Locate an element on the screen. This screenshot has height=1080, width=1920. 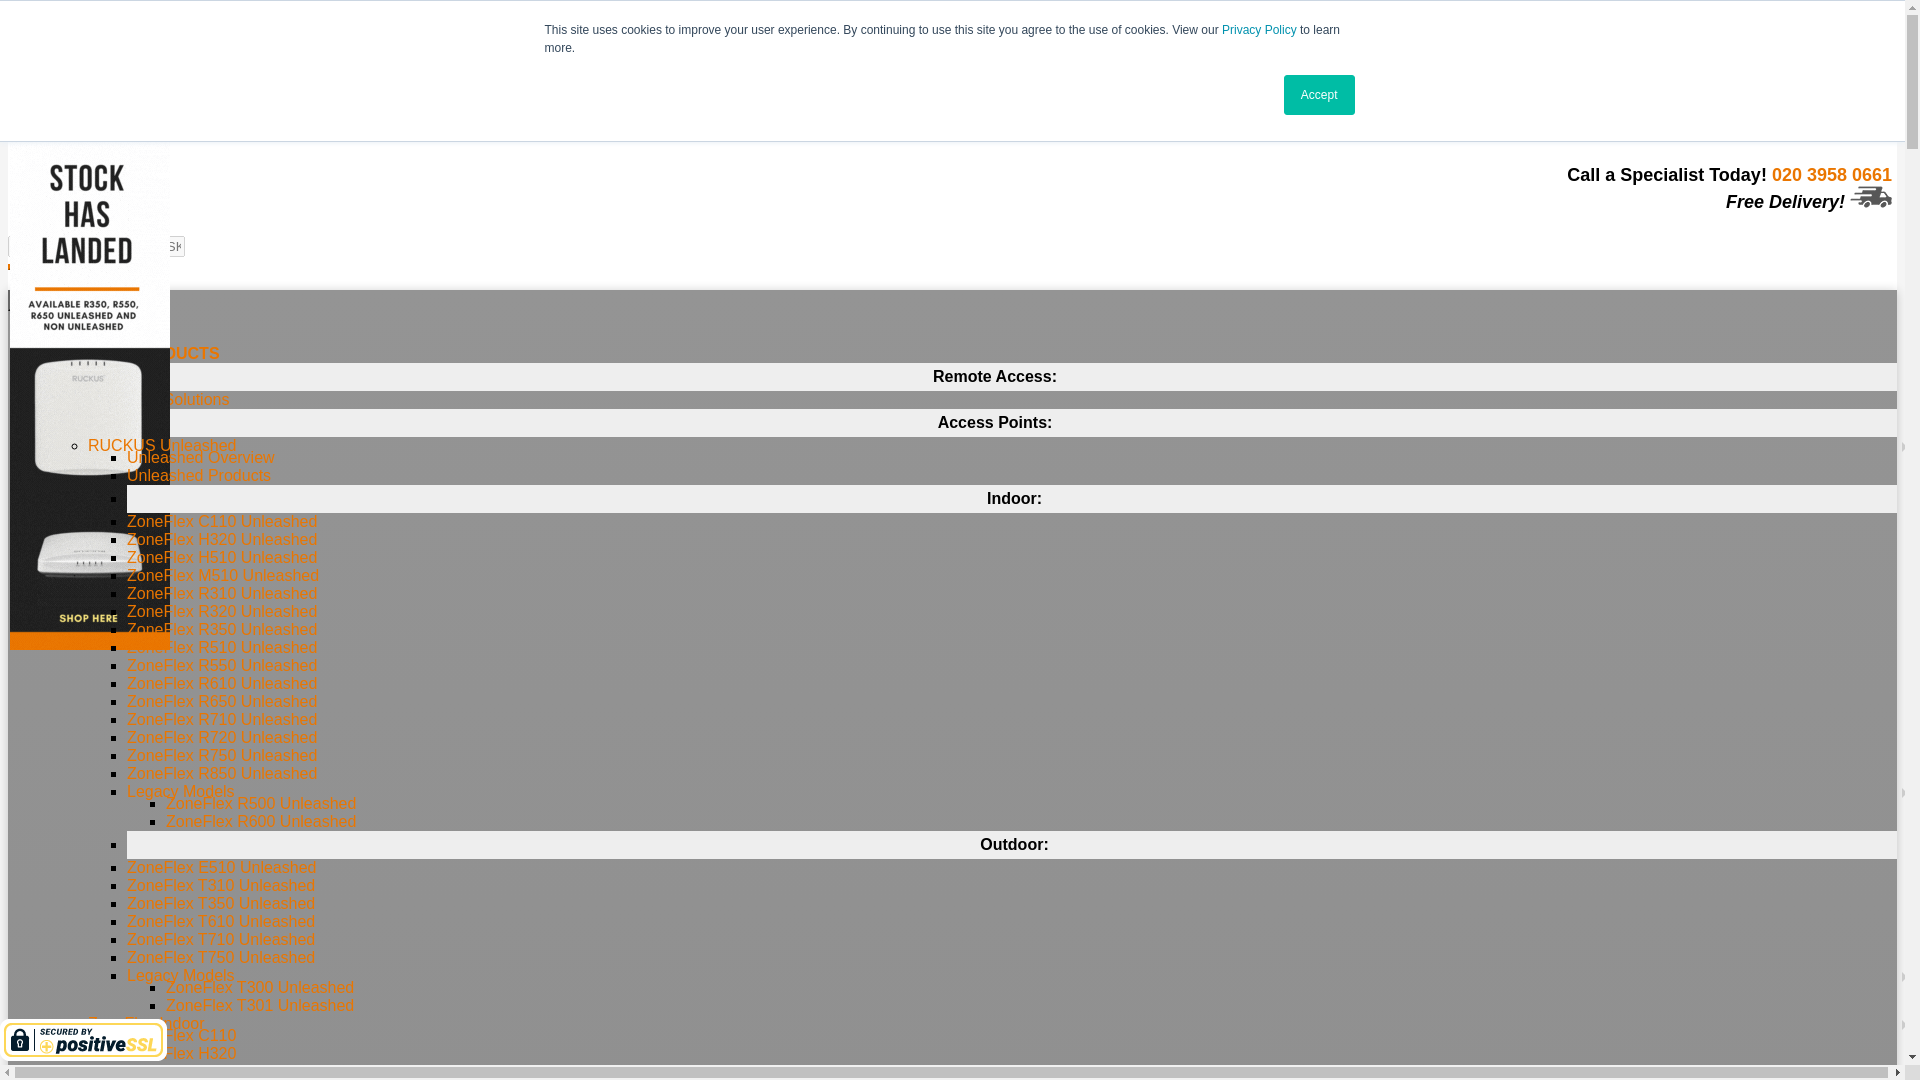
Legacy Models is located at coordinates (180, 974).